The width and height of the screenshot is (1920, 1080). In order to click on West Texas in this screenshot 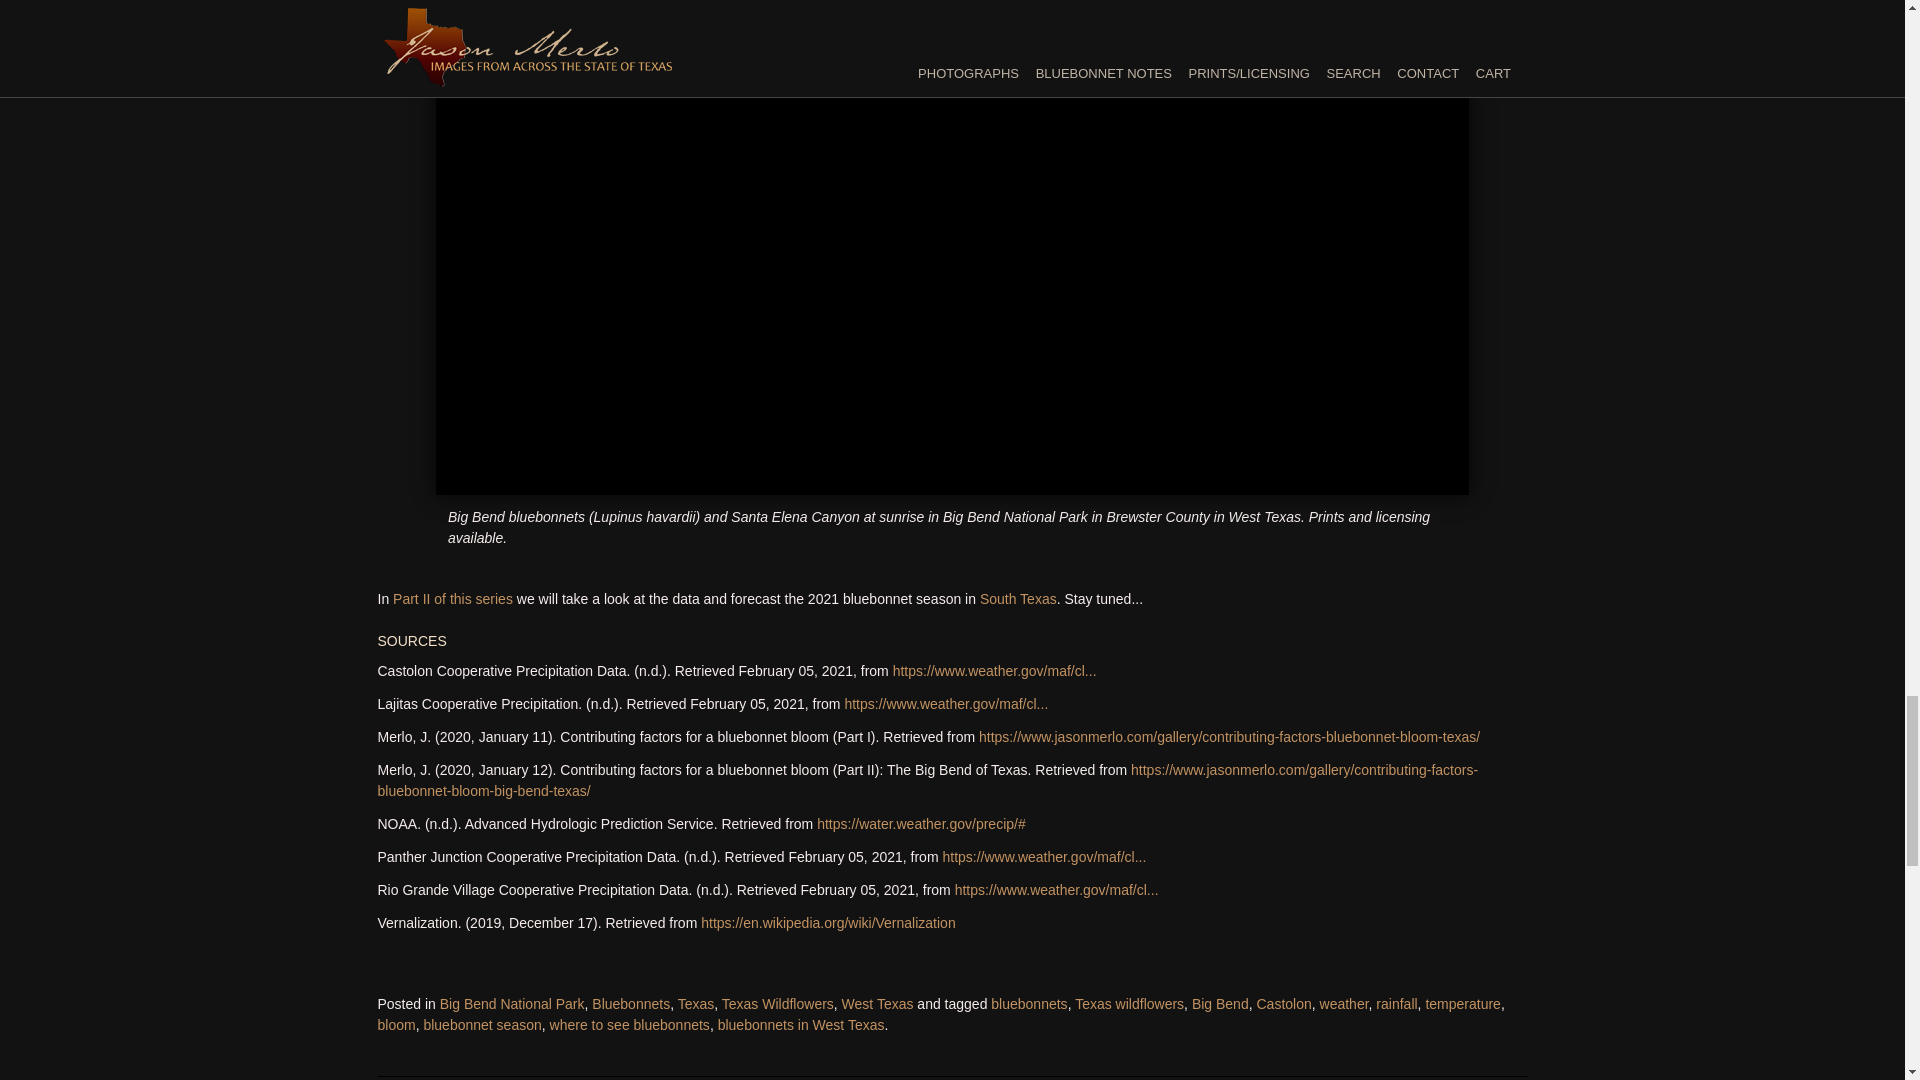, I will do `click(878, 1003)`.